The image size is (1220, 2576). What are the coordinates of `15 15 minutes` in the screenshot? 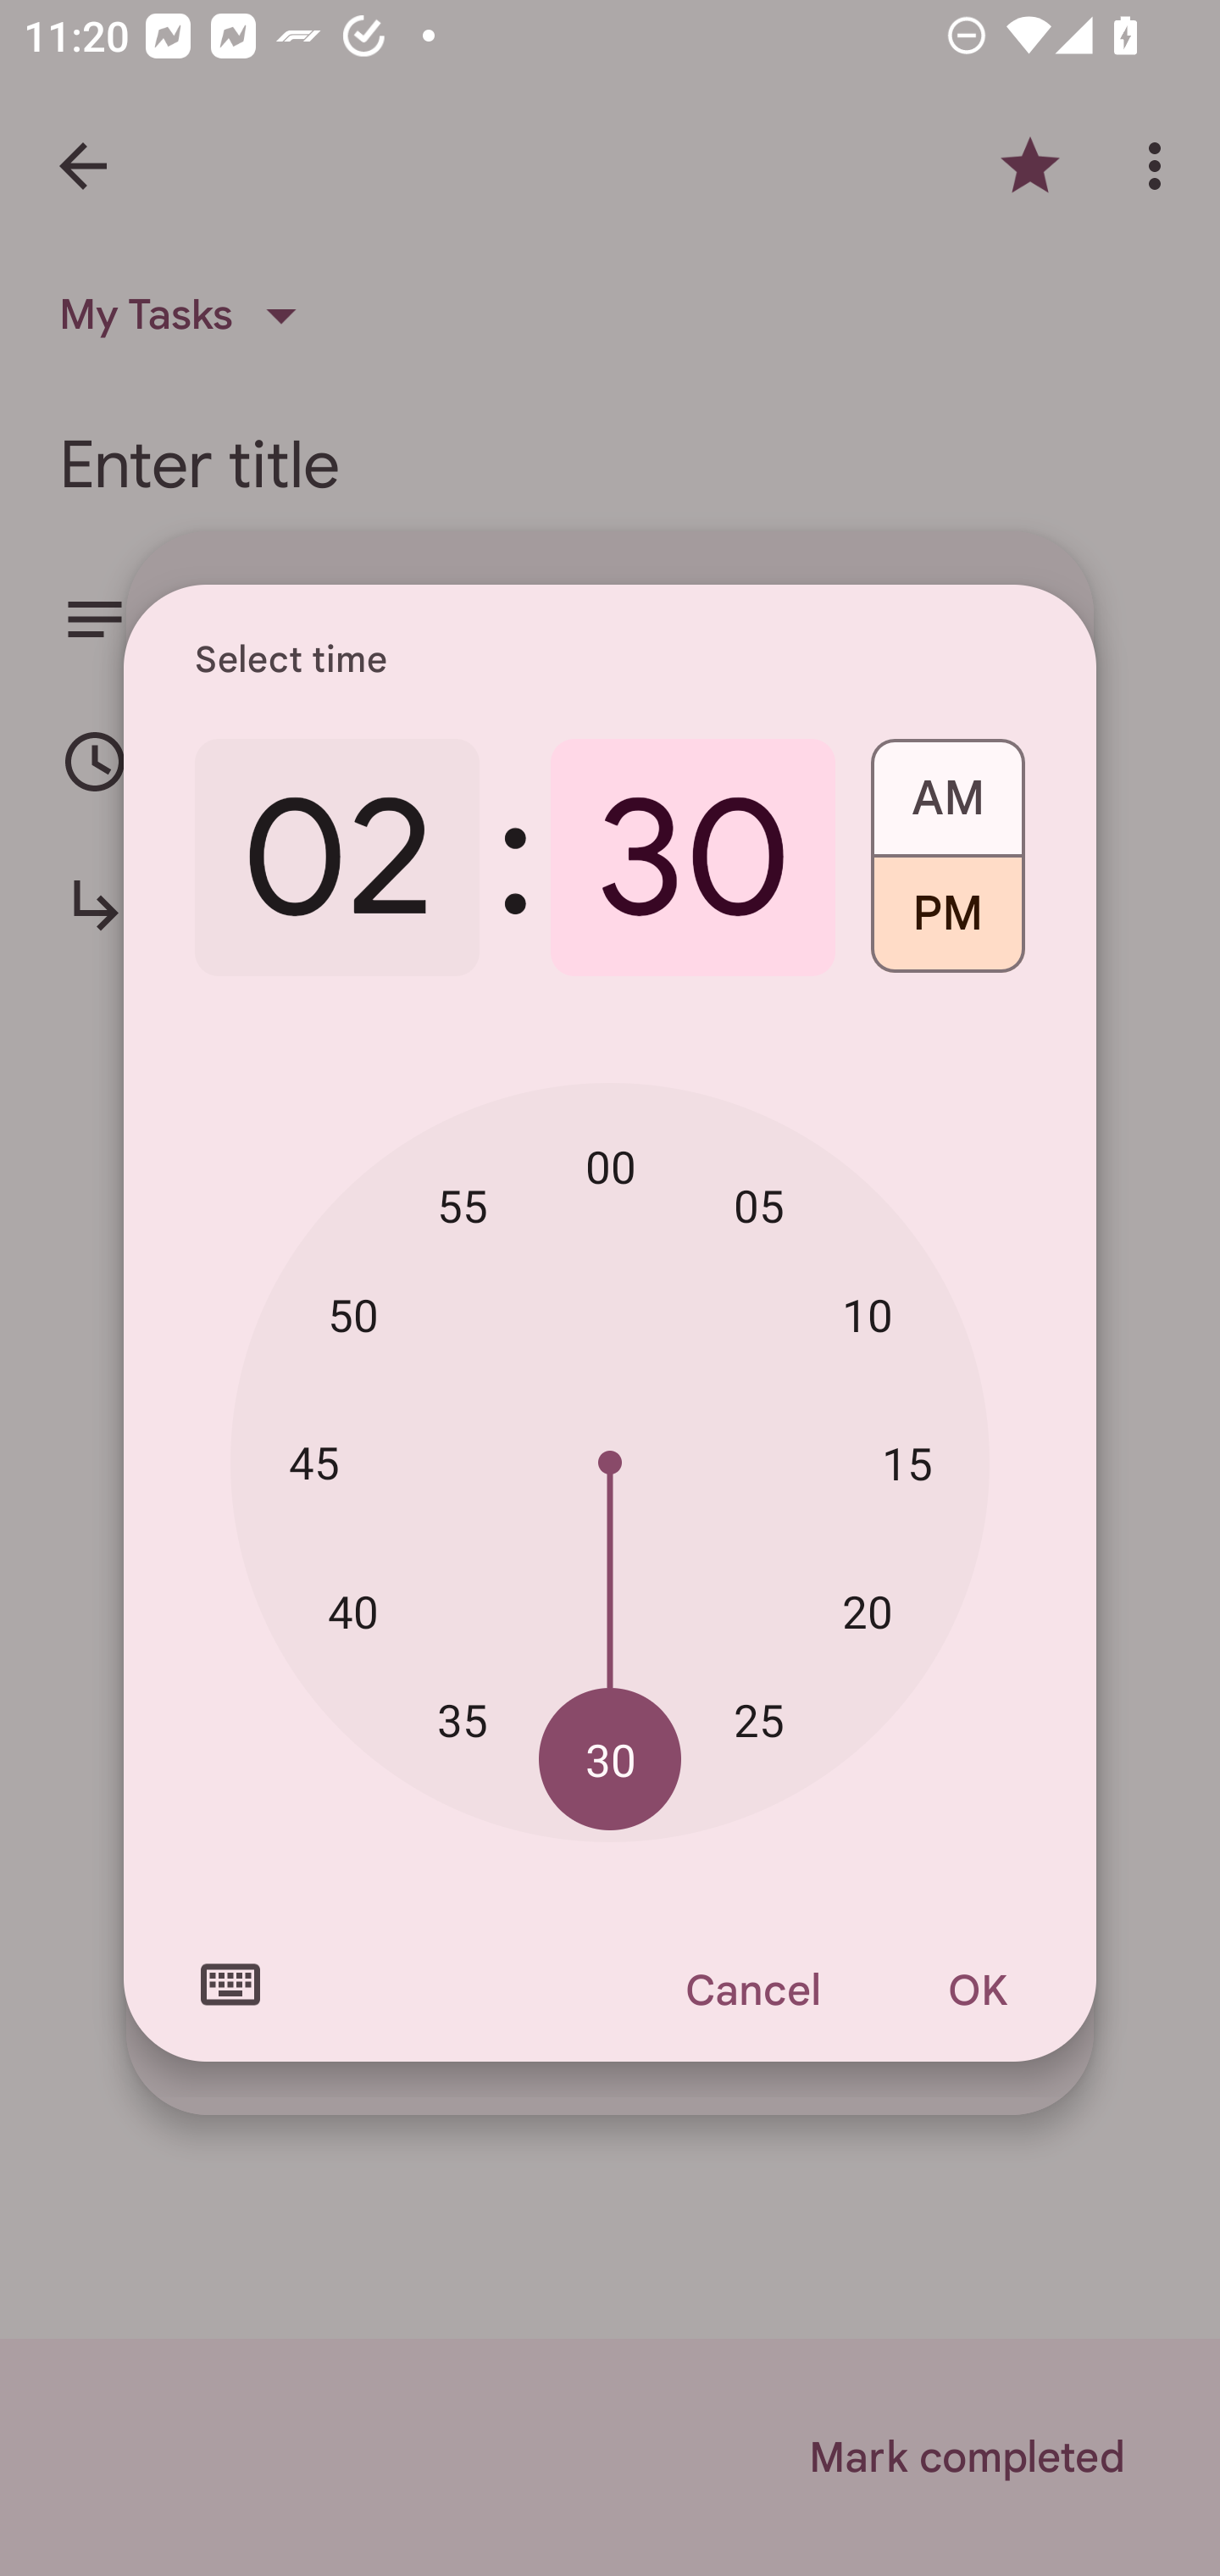 It's located at (907, 1463).